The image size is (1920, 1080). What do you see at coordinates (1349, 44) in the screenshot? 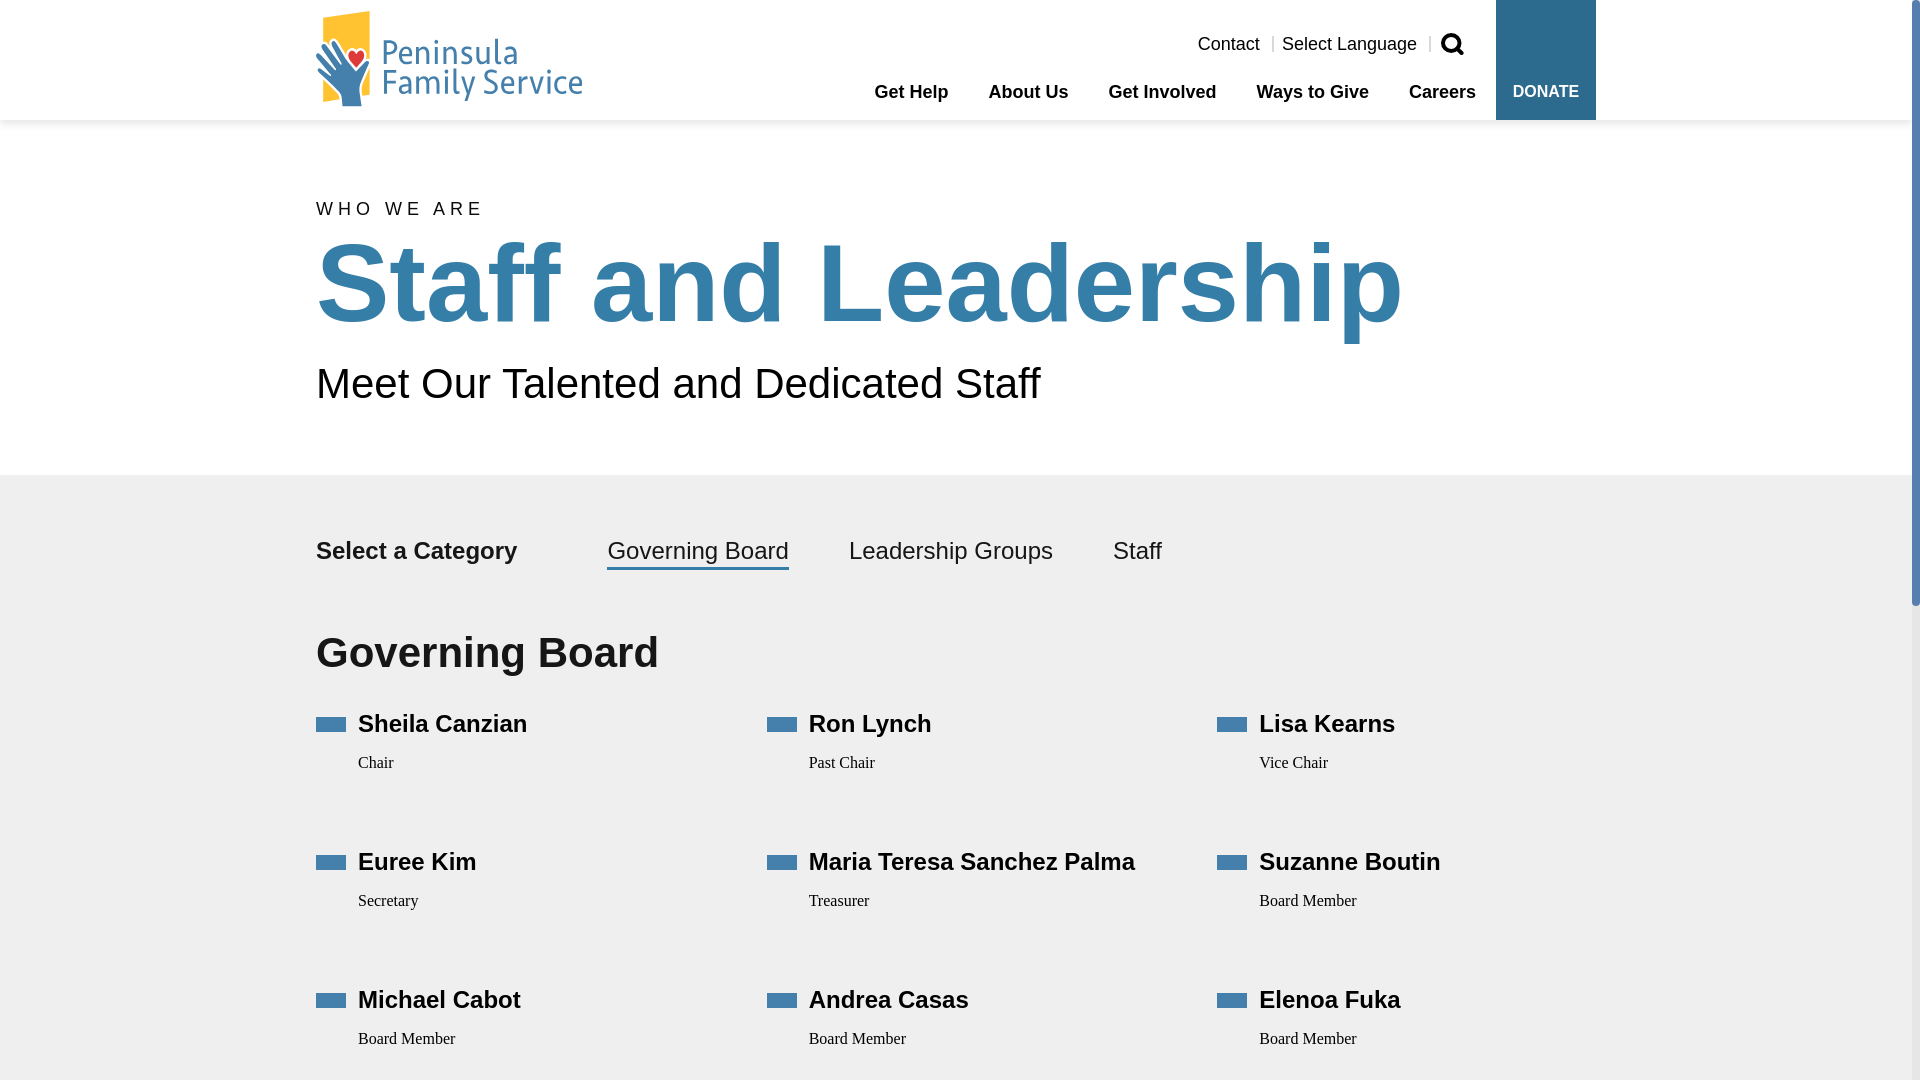
I see `Select Language` at bounding box center [1349, 44].